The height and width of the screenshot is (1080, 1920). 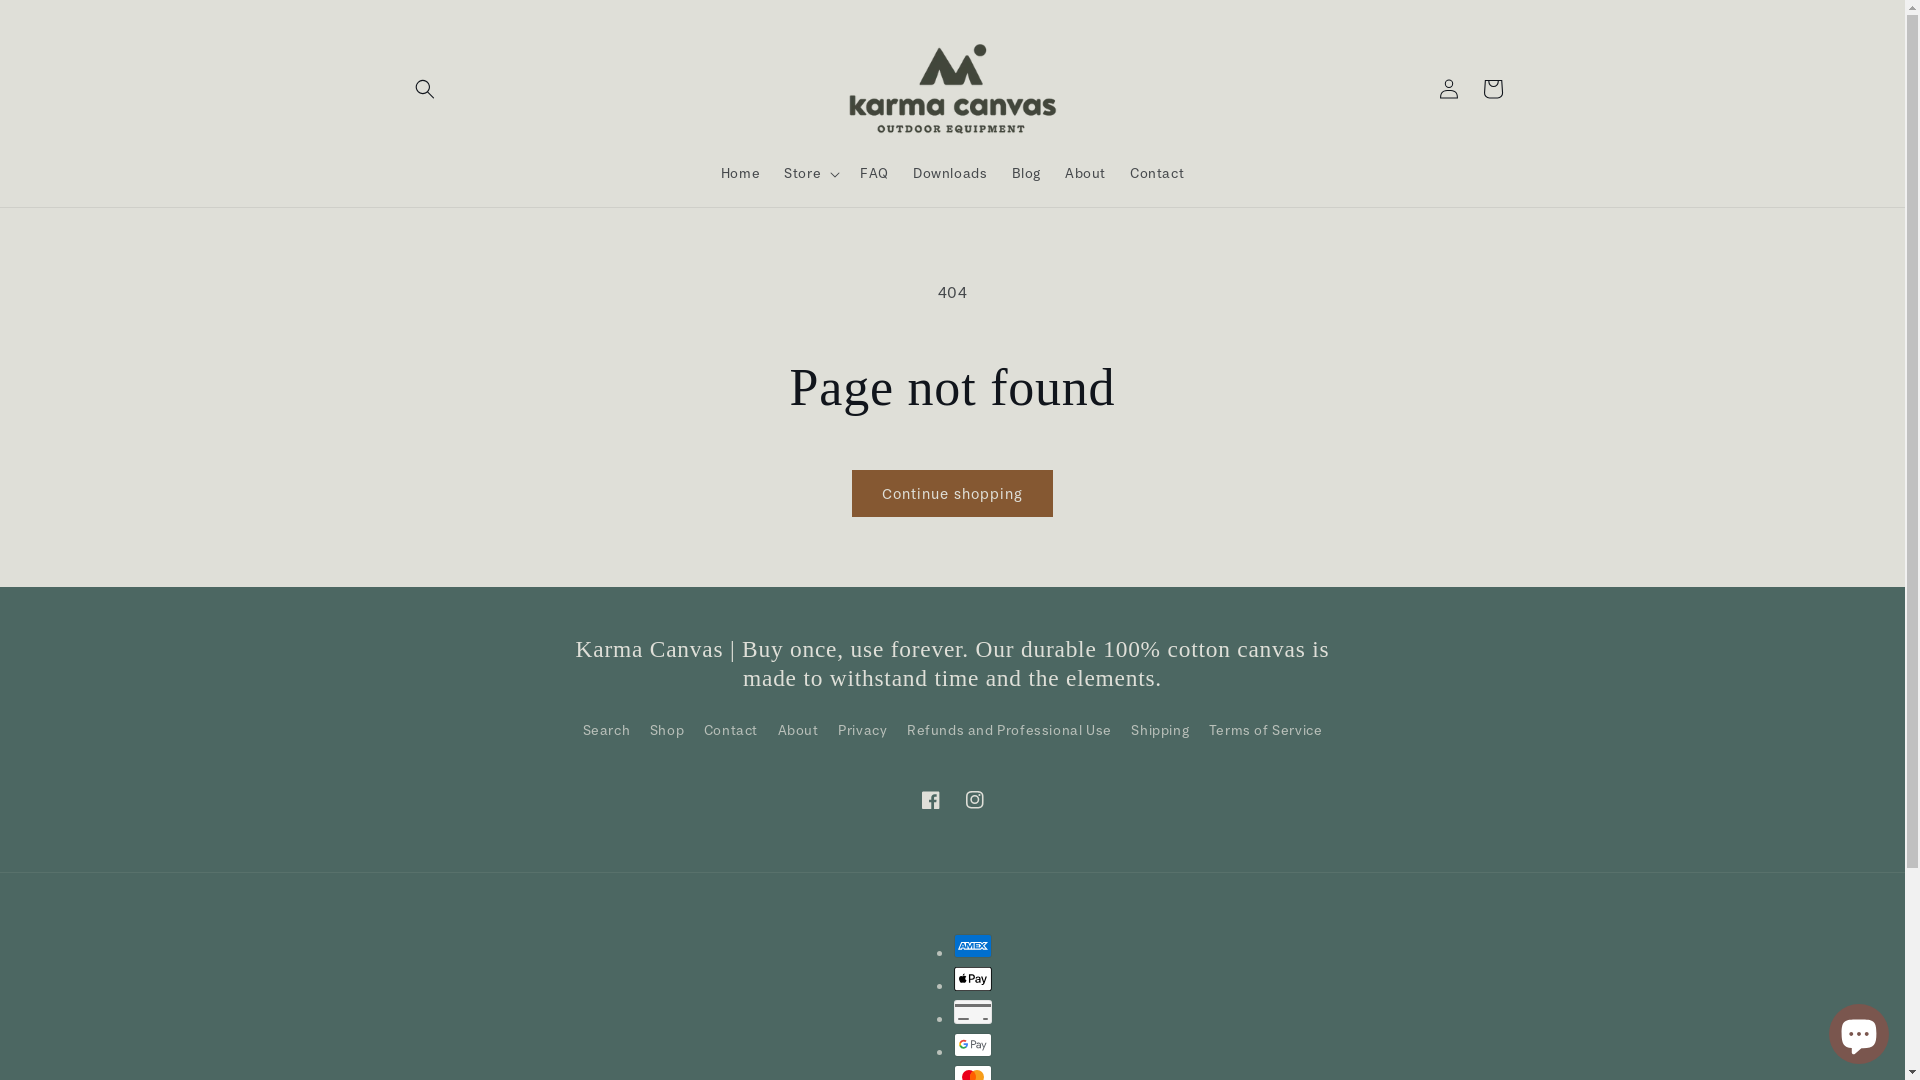 I want to click on Shipping, so click(x=1160, y=730).